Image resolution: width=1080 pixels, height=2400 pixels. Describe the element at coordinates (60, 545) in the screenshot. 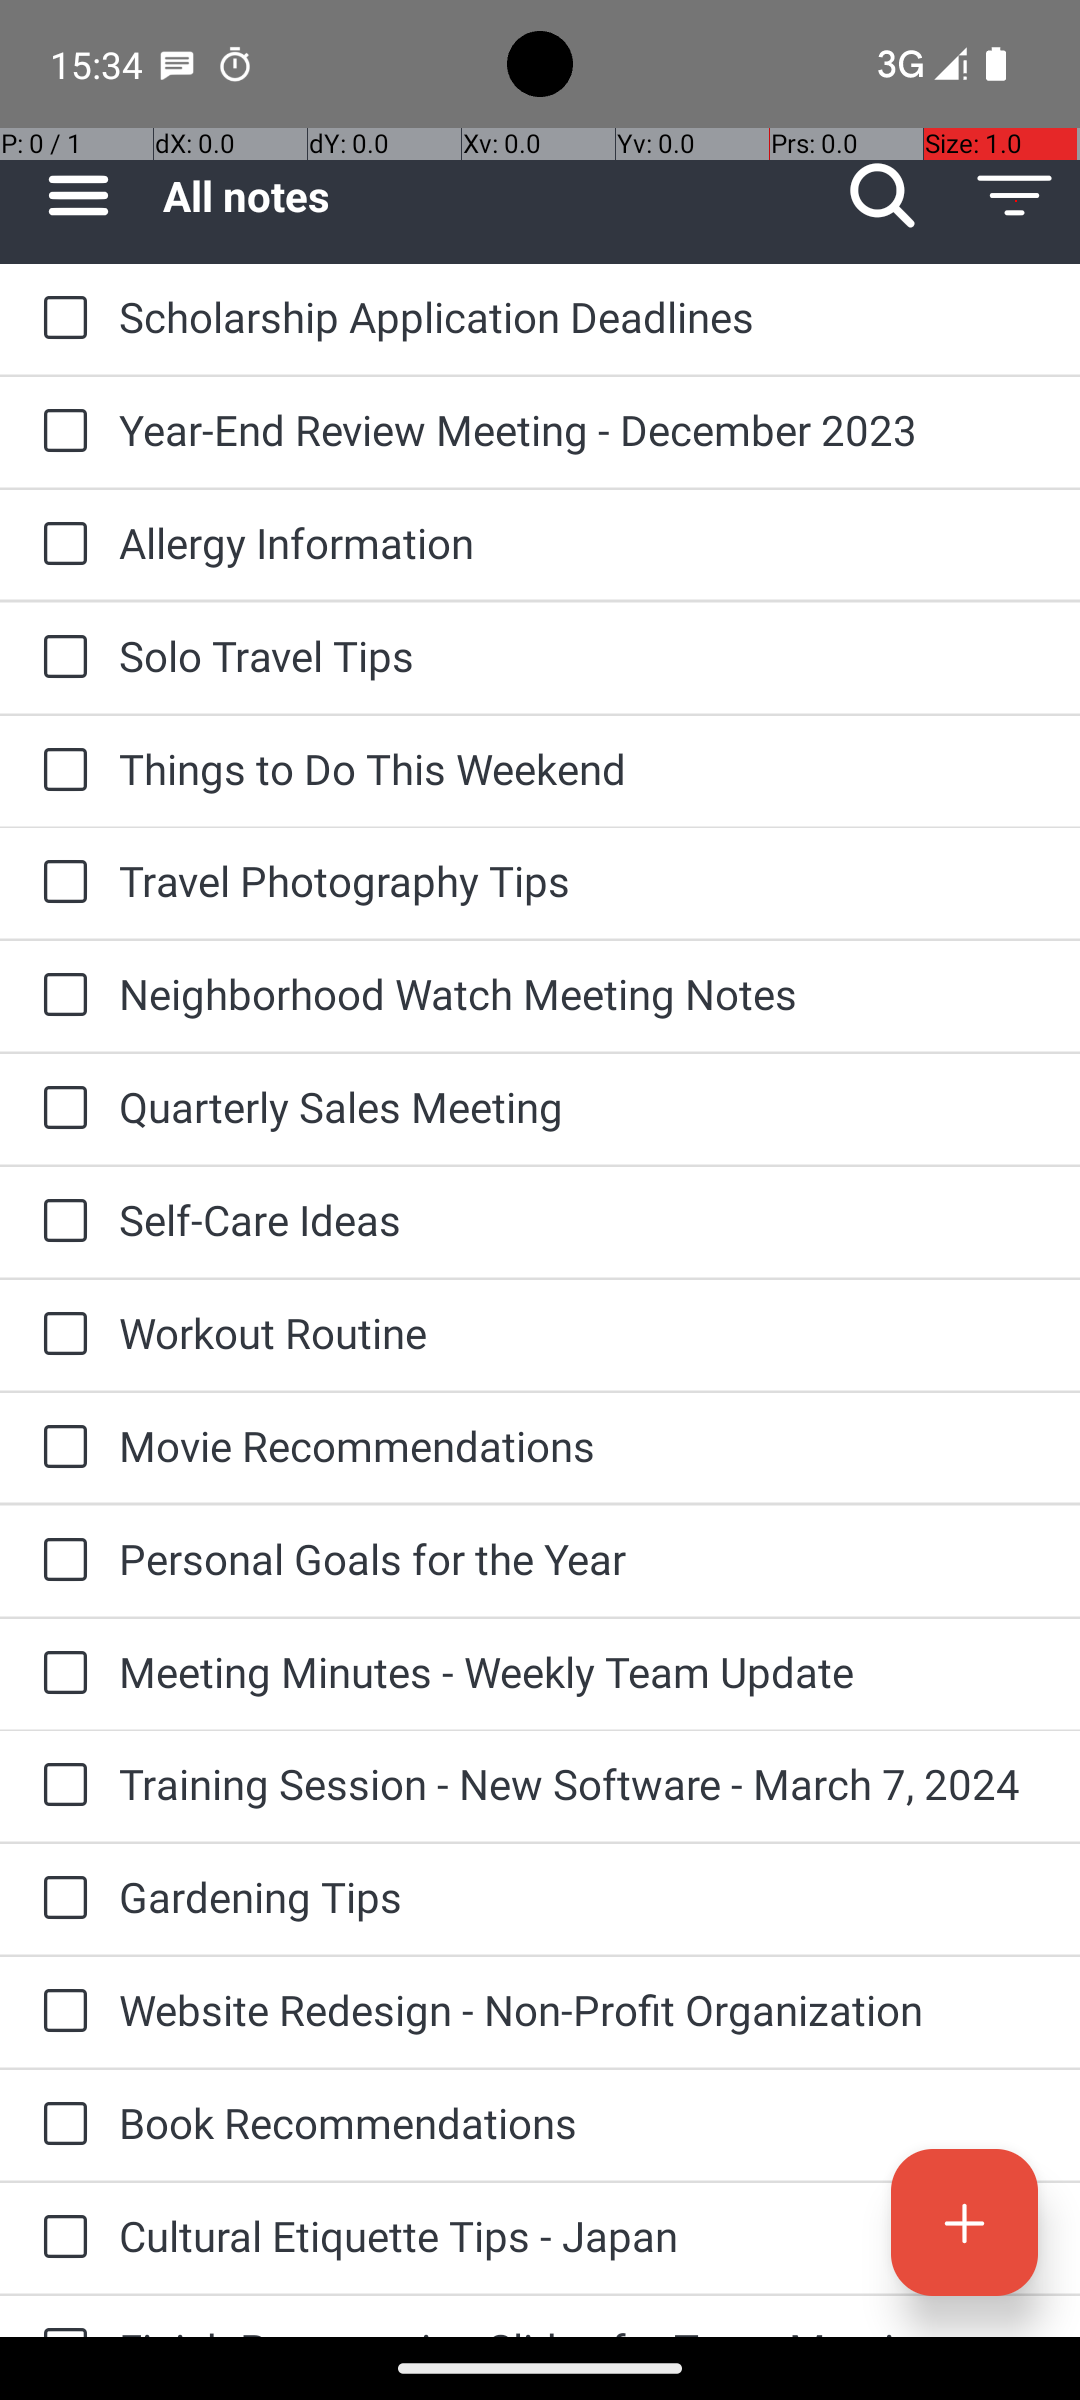

I see `to-do: Allergy Information` at that location.